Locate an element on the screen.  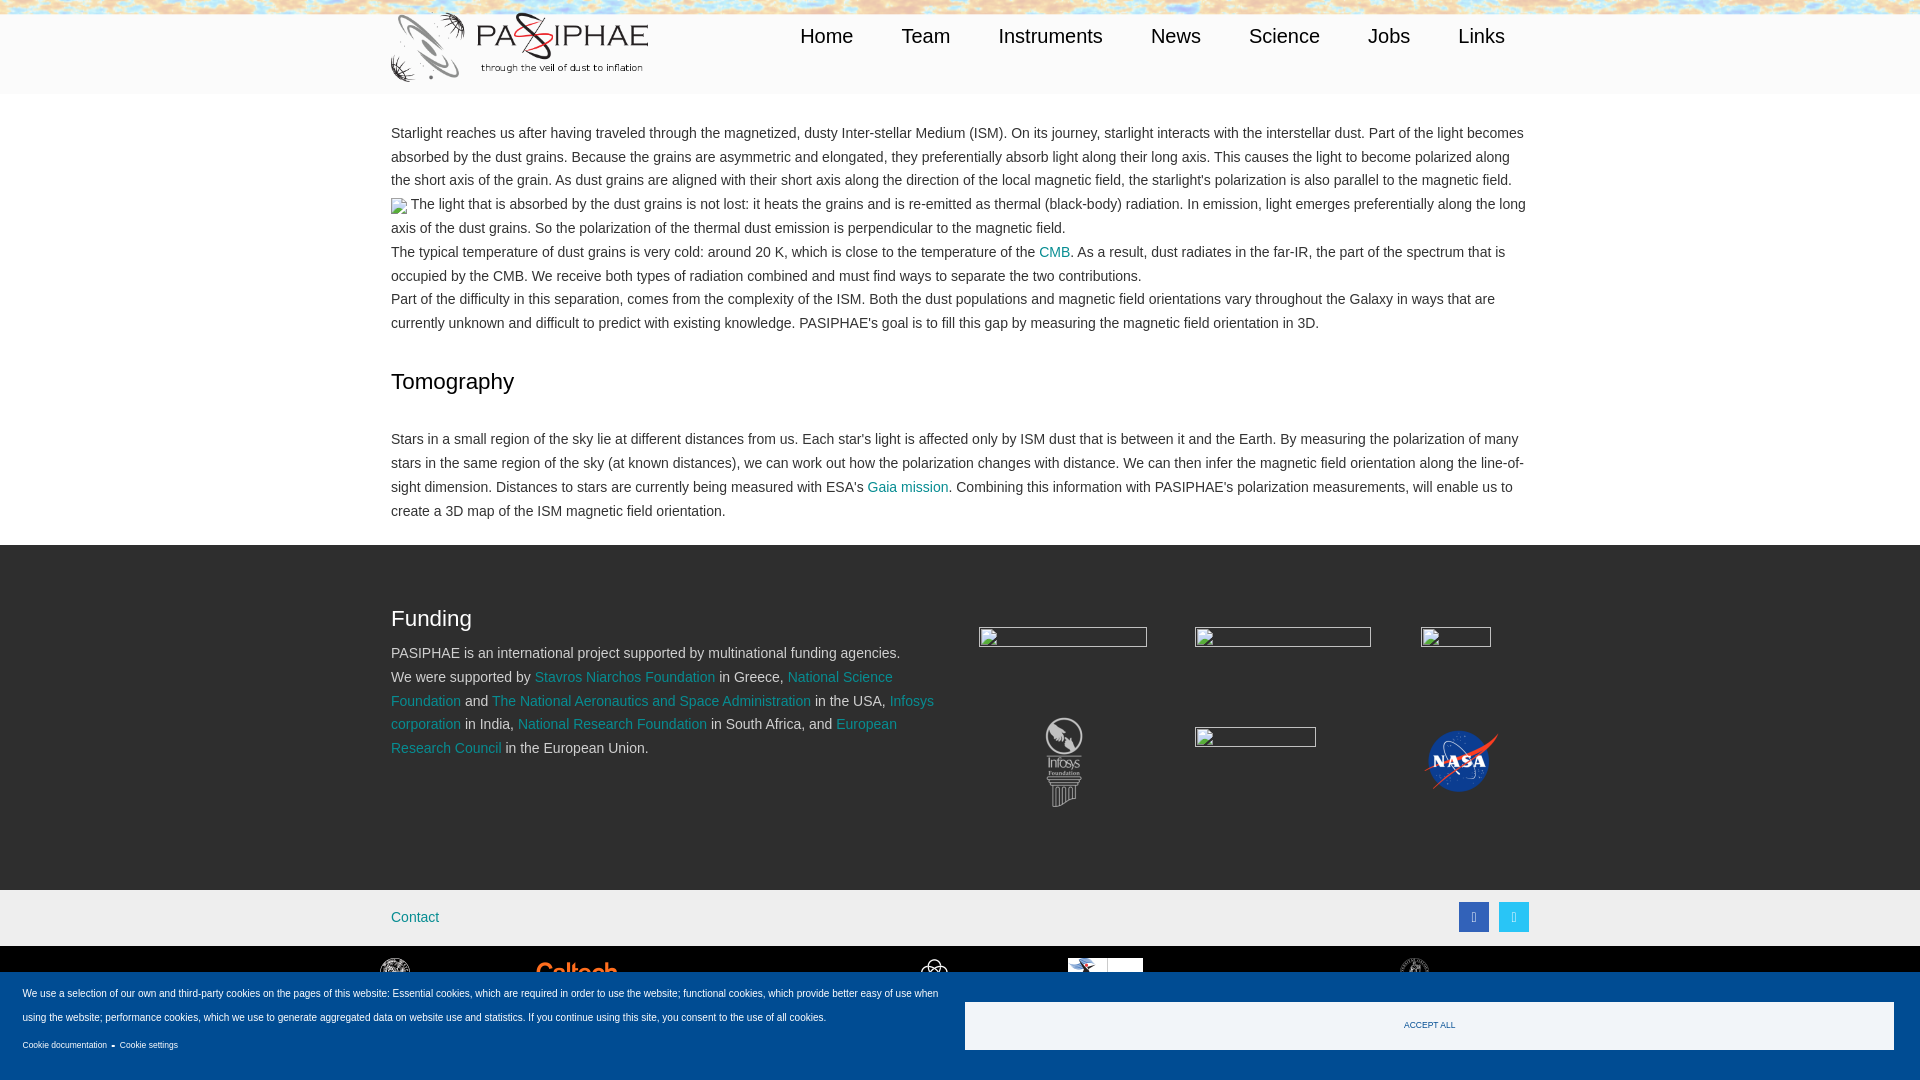
Home is located at coordinates (520, 46).